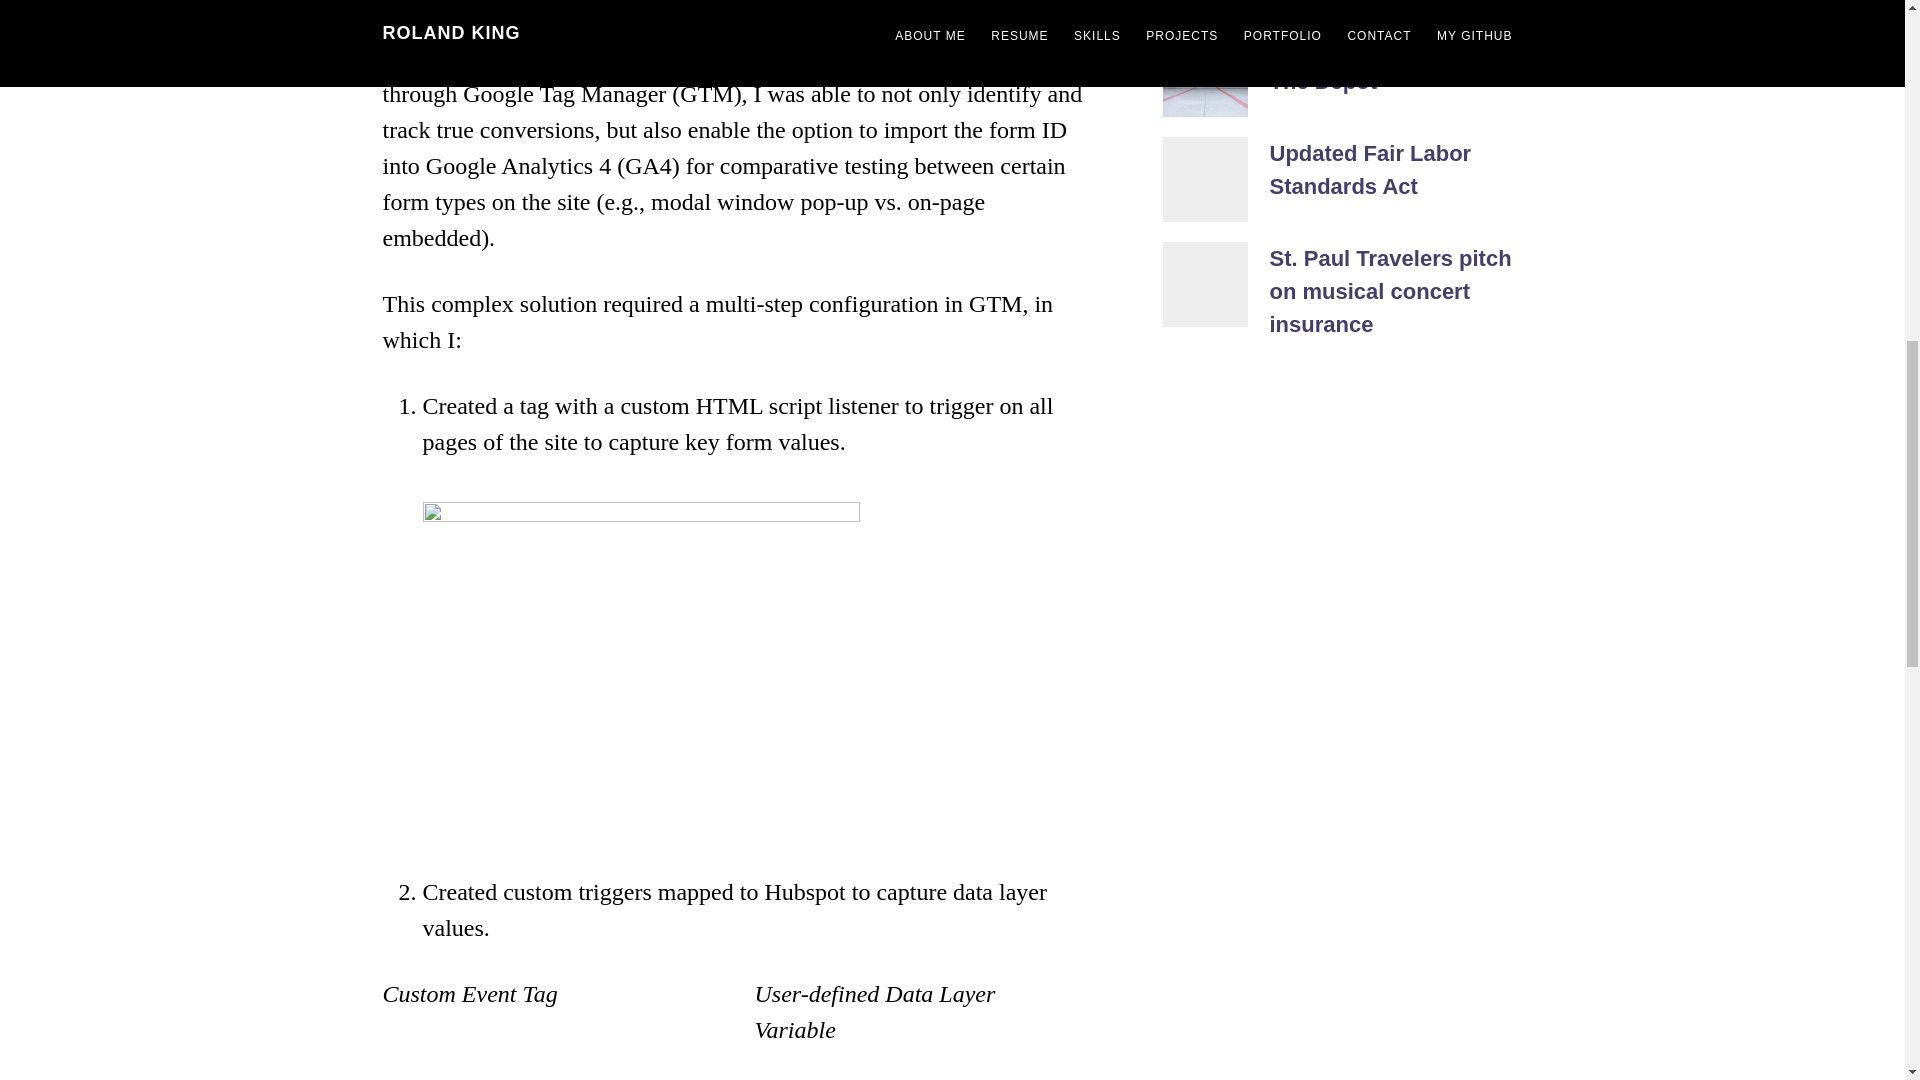 This screenshot has height=1080, width=1920. What do you see at coordinates (1390, 291) in the screenshot?
I see `St. Paul Travelers pitch on musical concert insurance` at bounding box center [1390, 291].